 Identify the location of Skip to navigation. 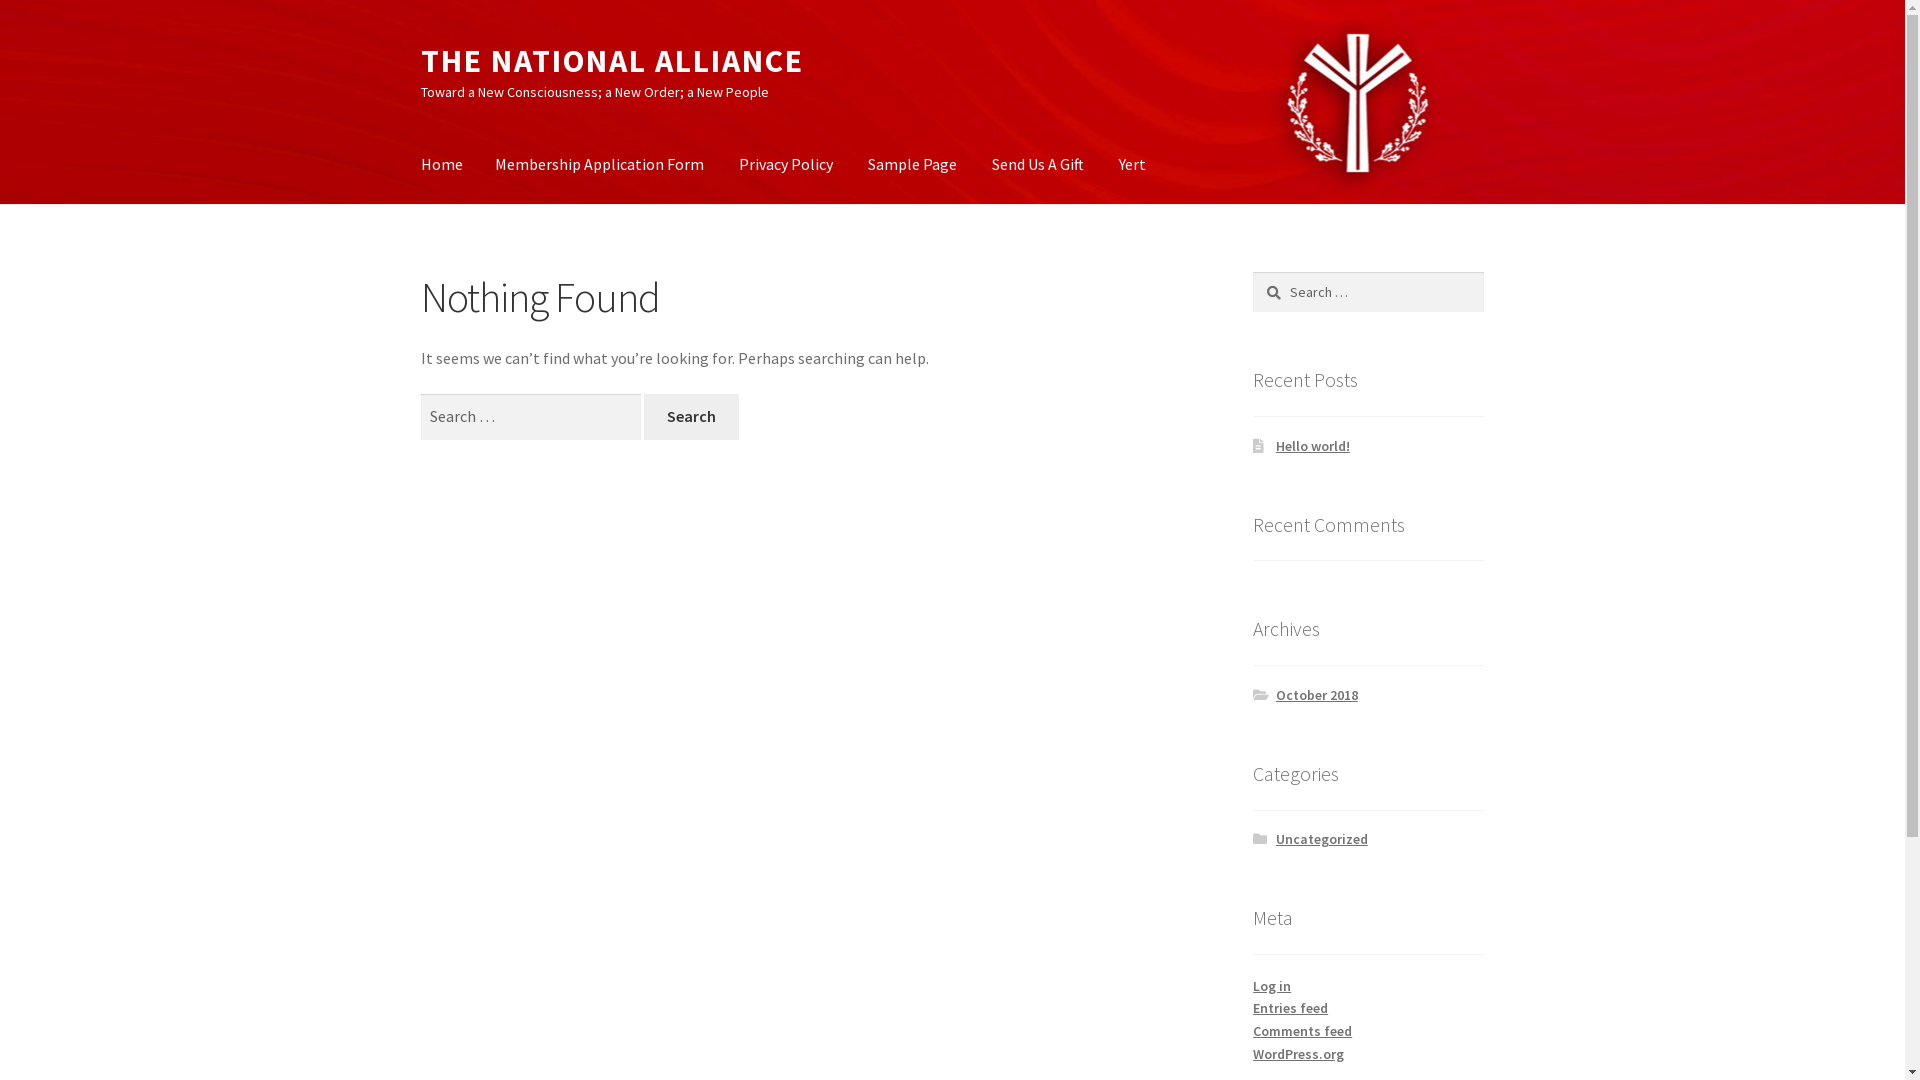
(420, 42).